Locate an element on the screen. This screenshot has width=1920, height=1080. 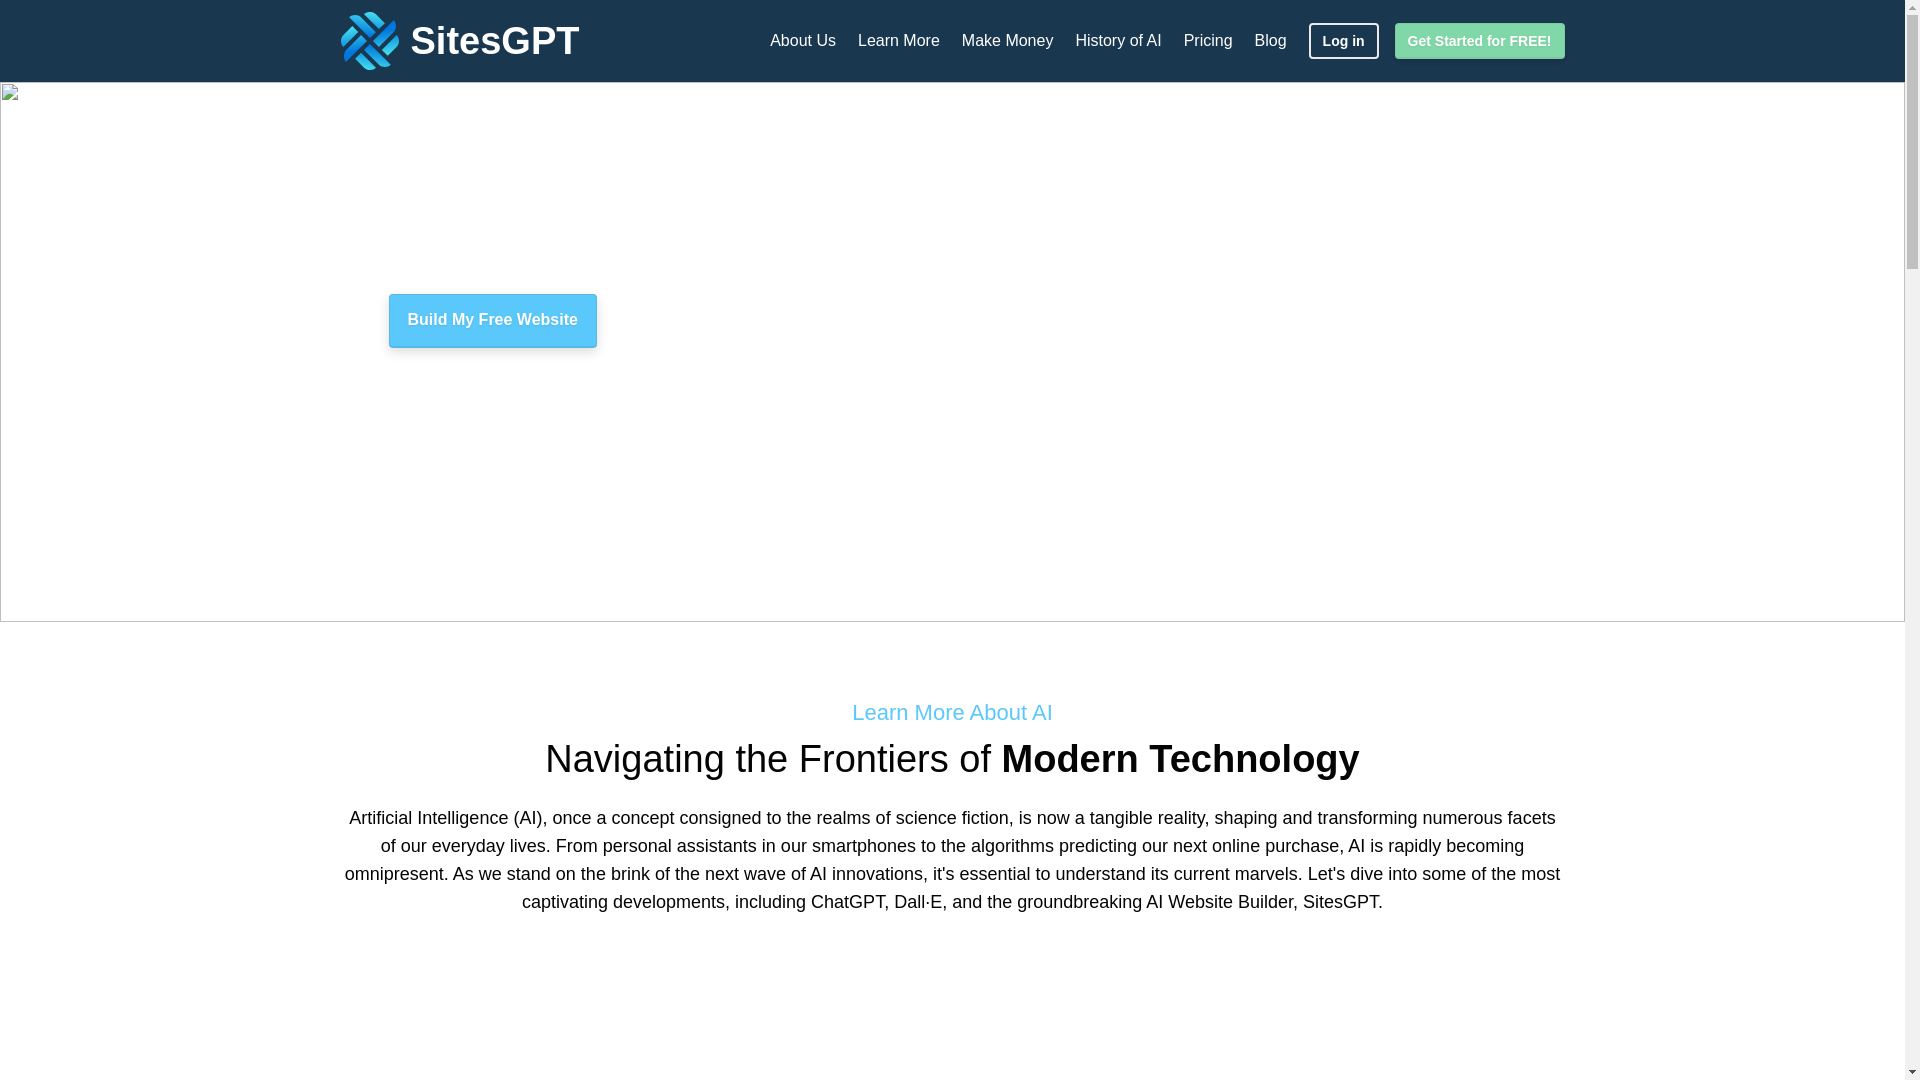
Learn More is located at coordinates (899, 40).